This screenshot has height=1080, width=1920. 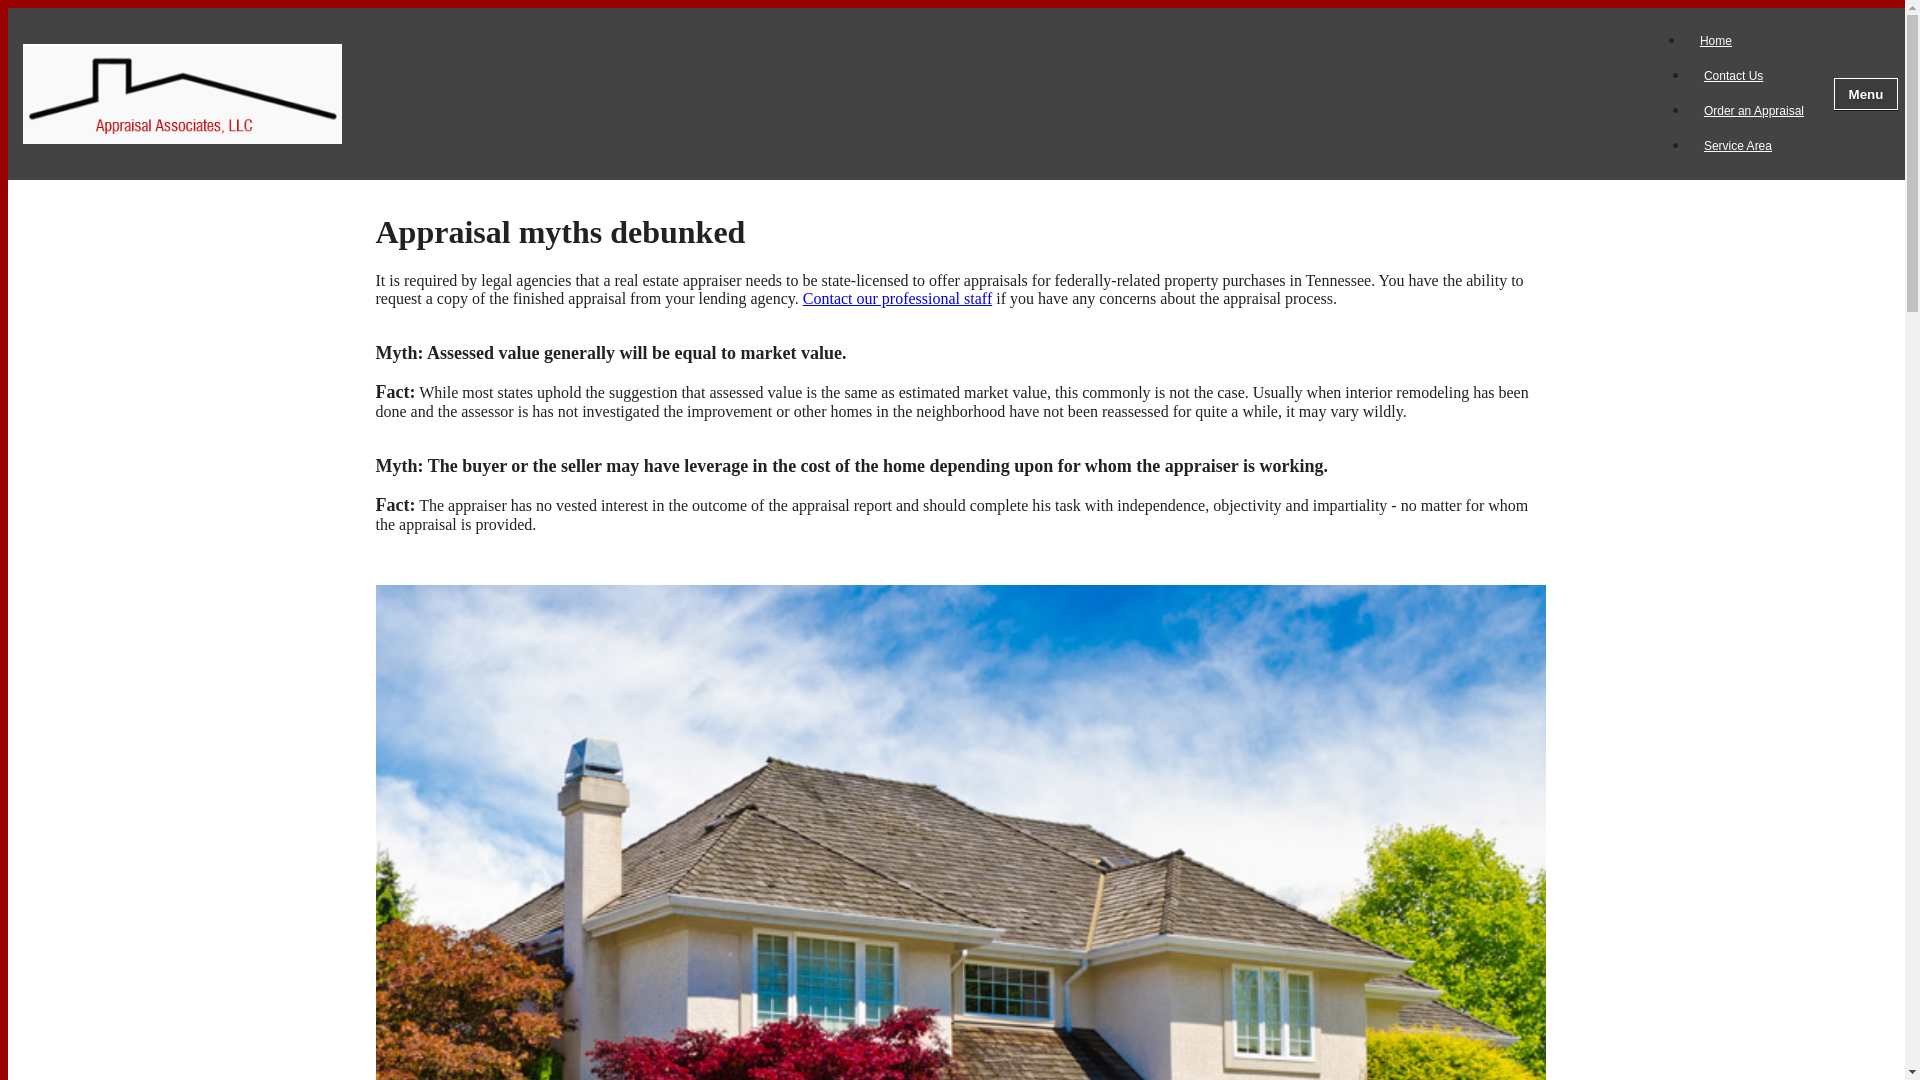 What do you see at coordinates (1754, 111) in the screenshot?
I see `Order an Appraisal` at bounding box center [1754, 111].